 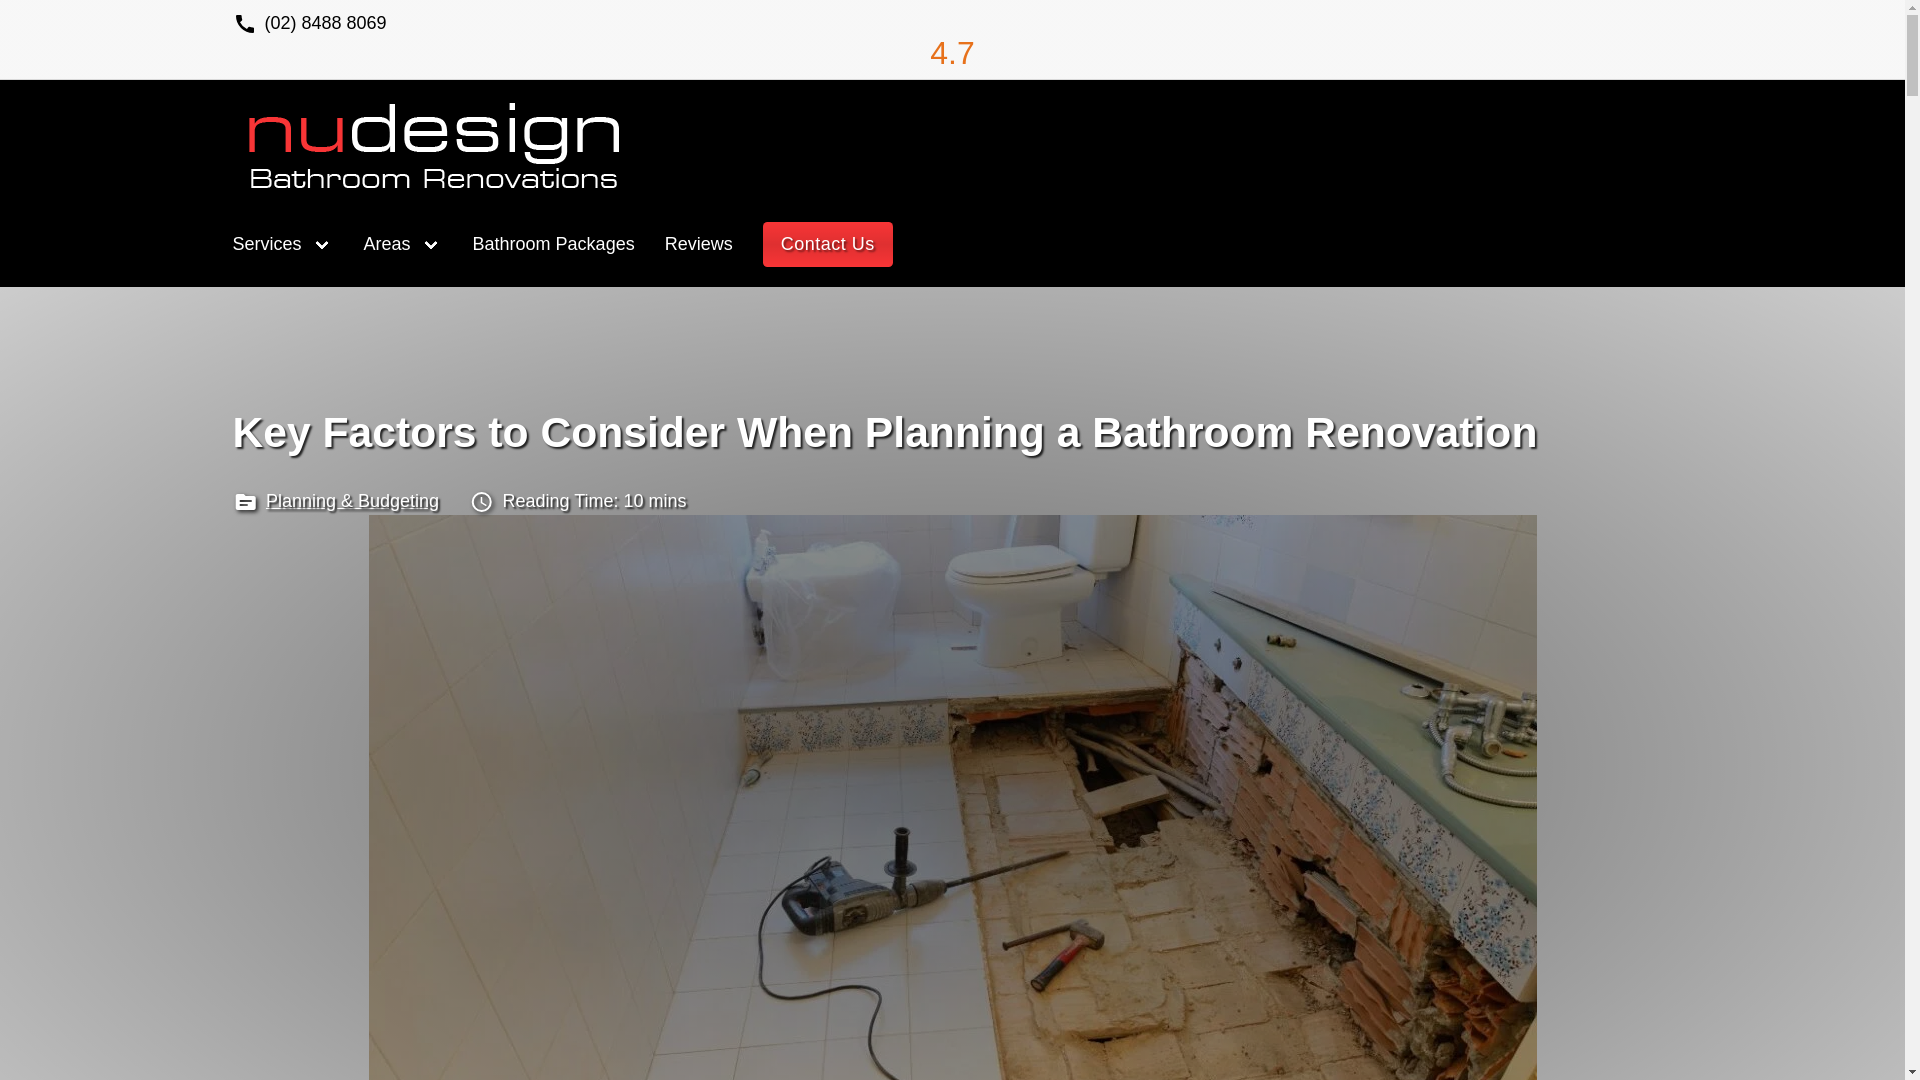 I want to click on Services, so click(x=266, y=244).